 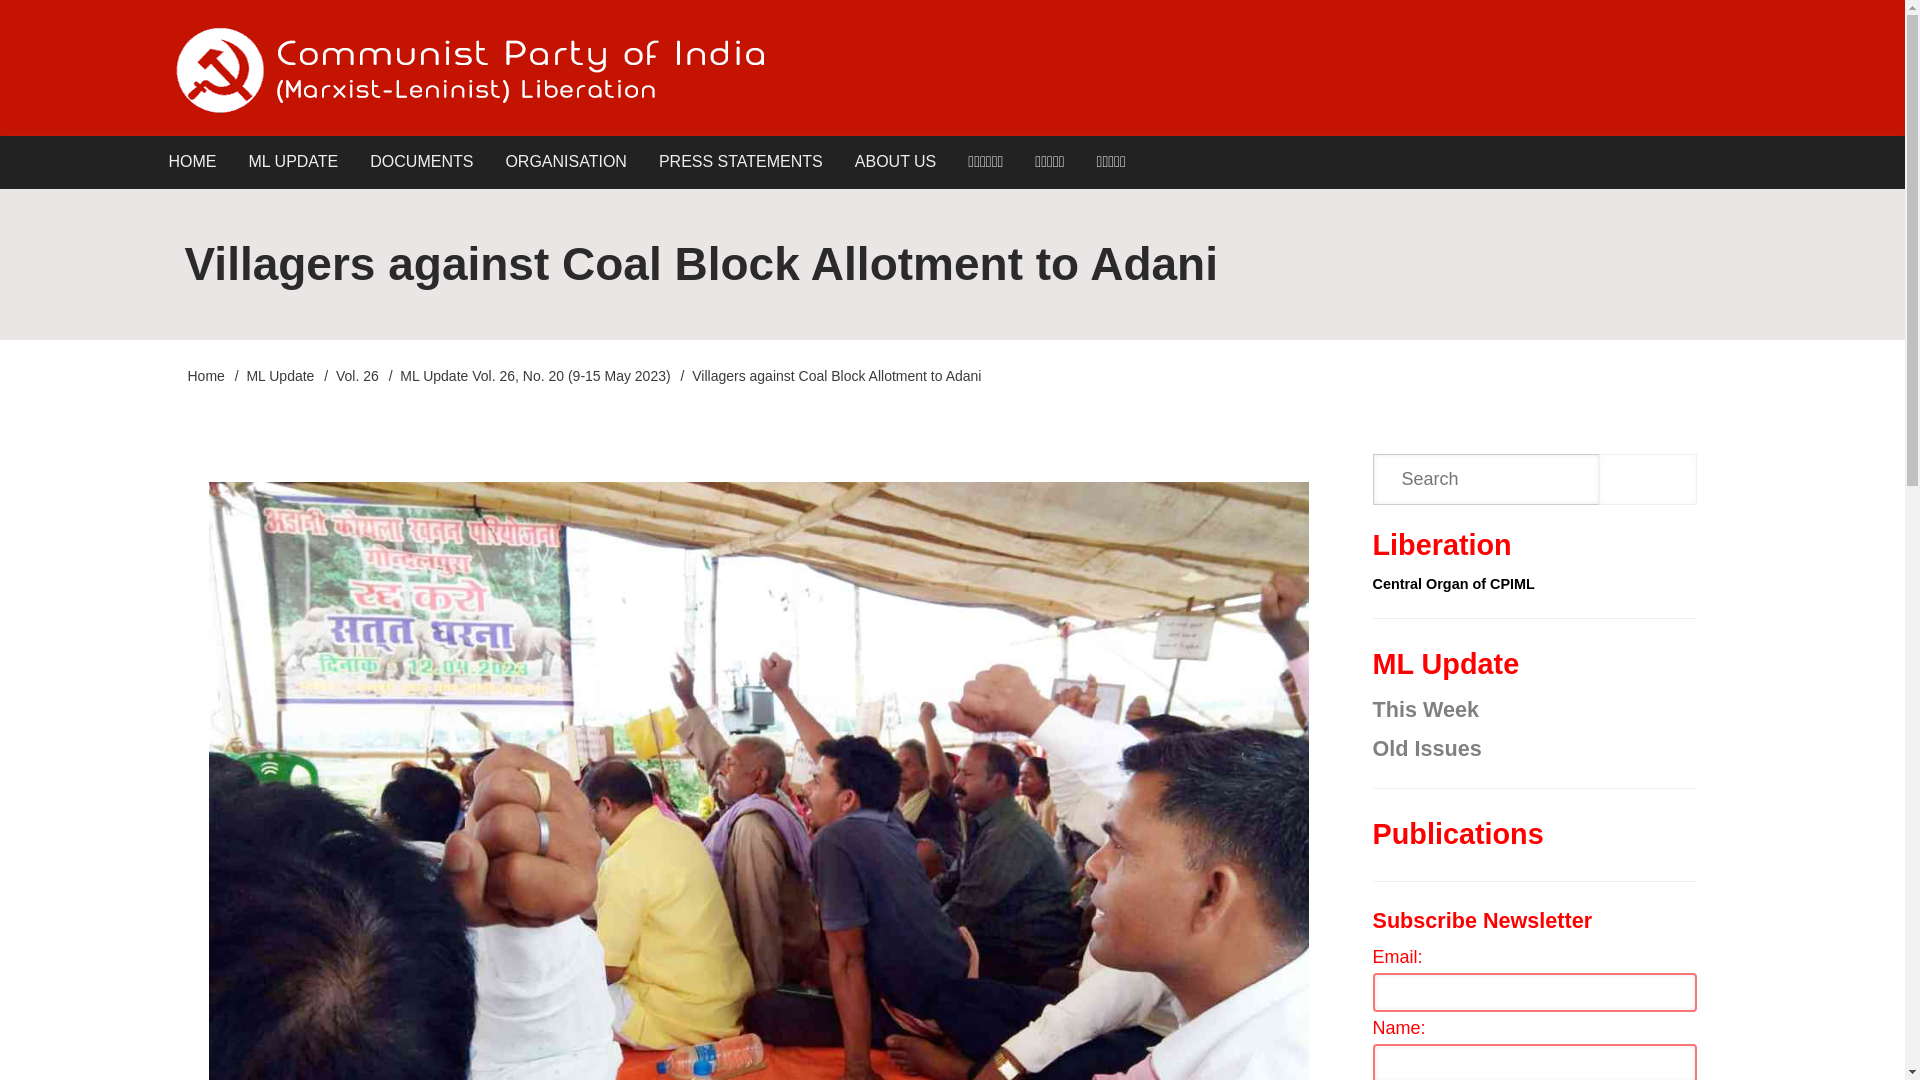 What do you see at coordinates (357, 376) in the screenshot?
I see `Vol. 26` at bounding box center [357, 376].